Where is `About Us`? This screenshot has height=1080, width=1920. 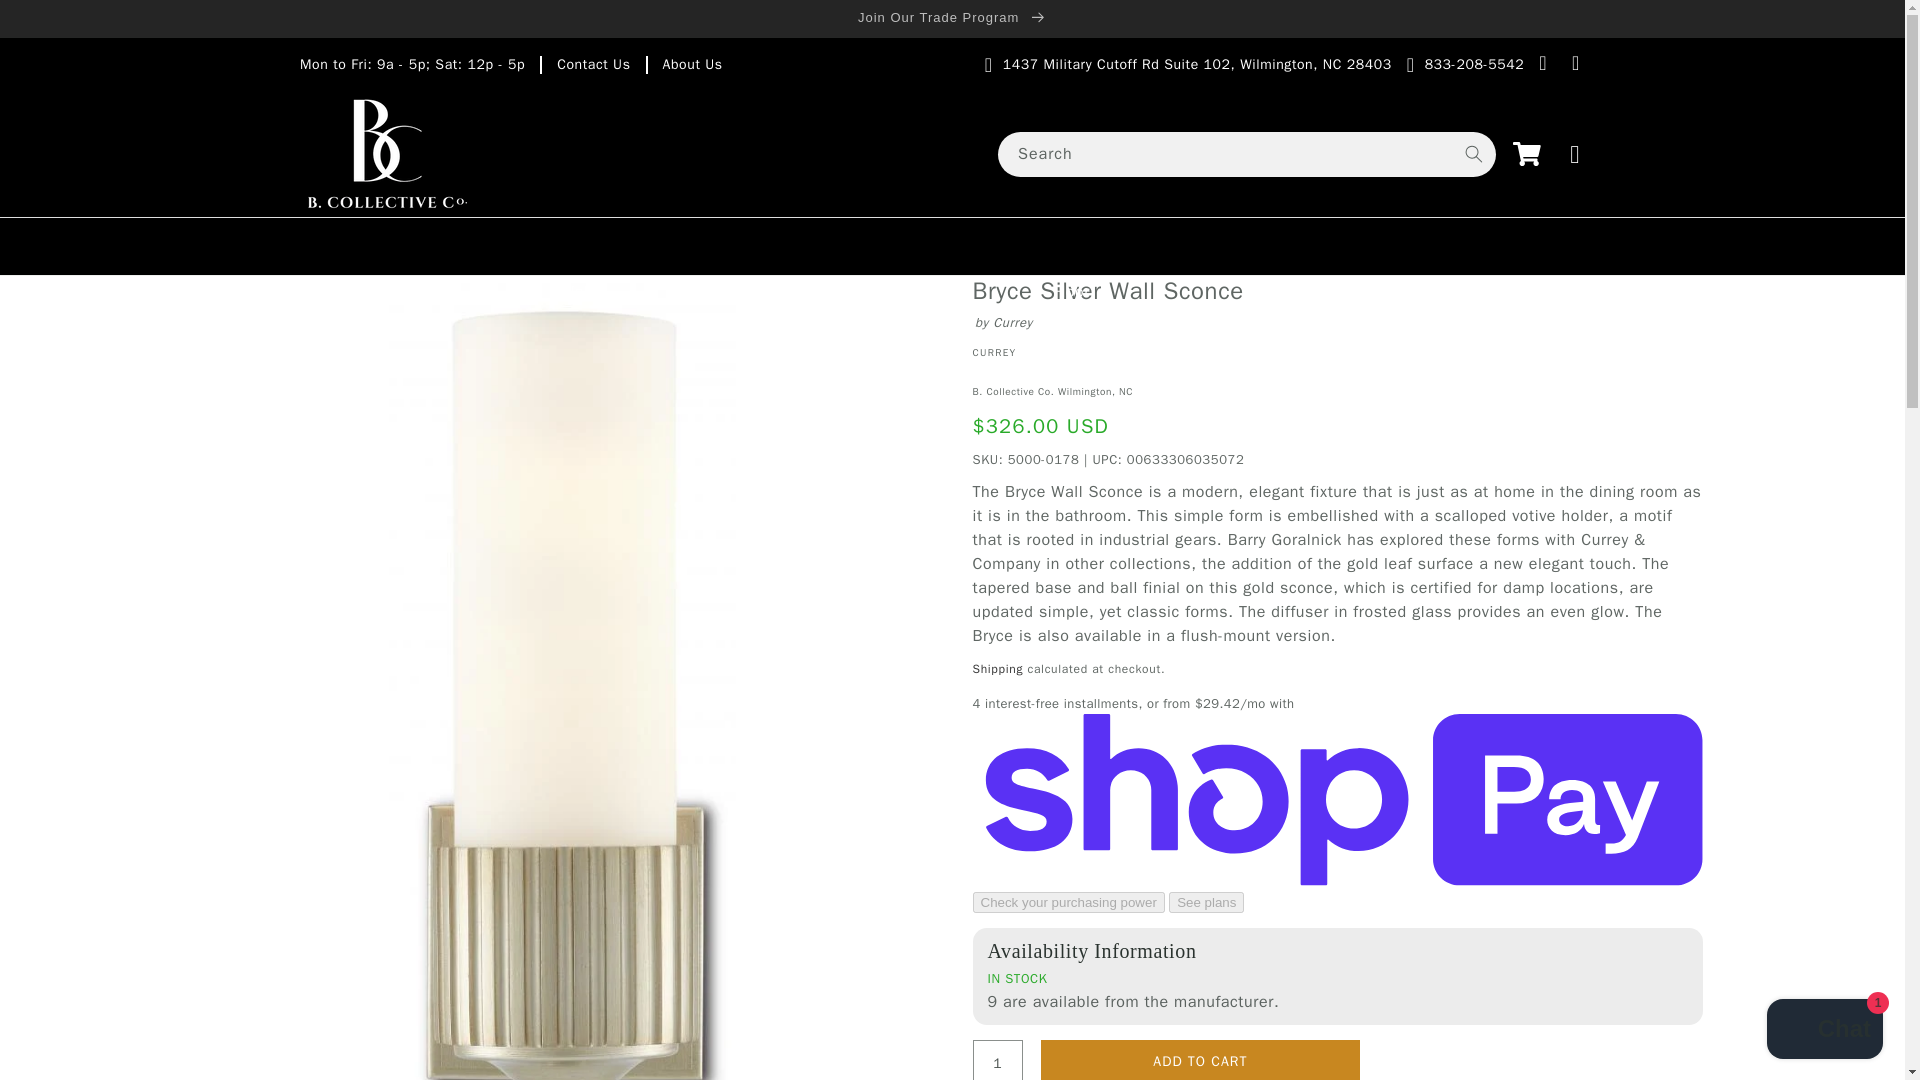 About Us is located at coordinates (692, 64).